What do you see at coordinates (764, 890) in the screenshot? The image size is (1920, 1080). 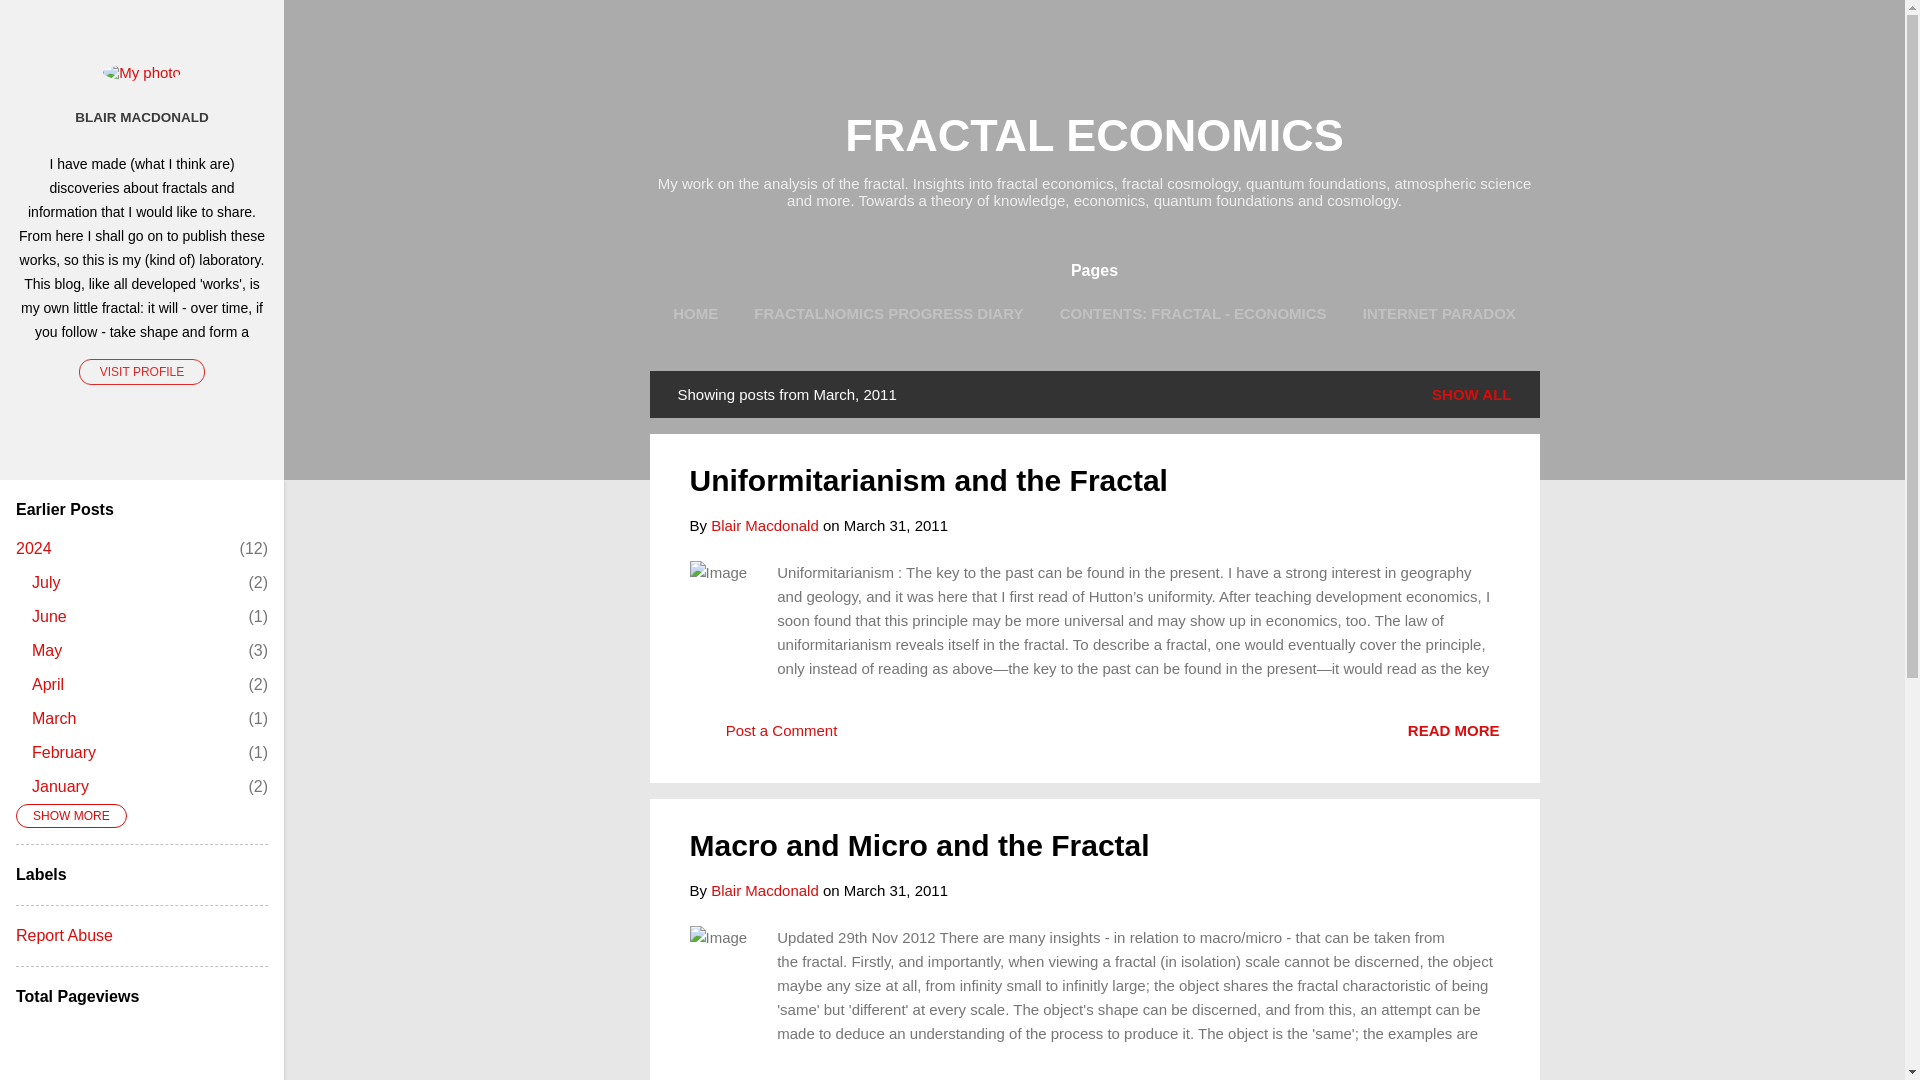 I see `author profile` at bounding box center [764, 890].